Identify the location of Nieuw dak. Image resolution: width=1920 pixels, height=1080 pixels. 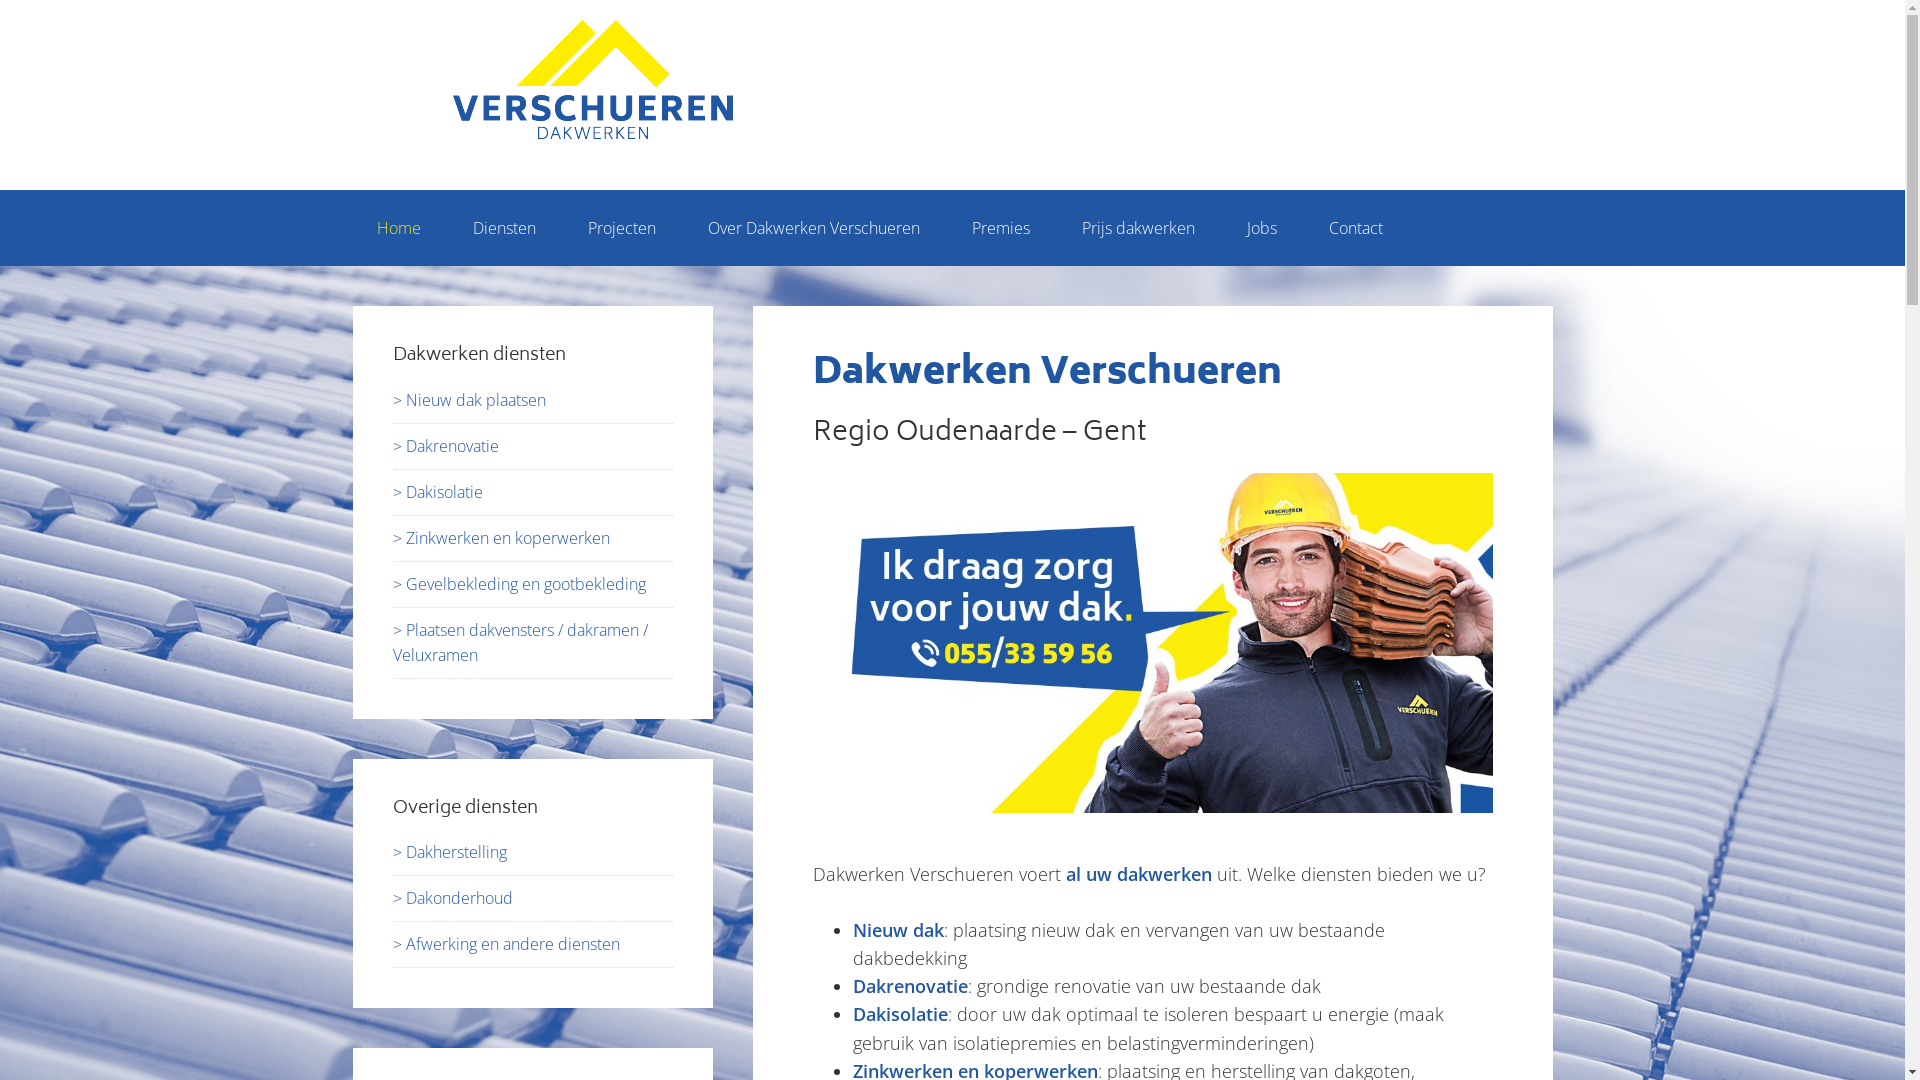
(898, 930).